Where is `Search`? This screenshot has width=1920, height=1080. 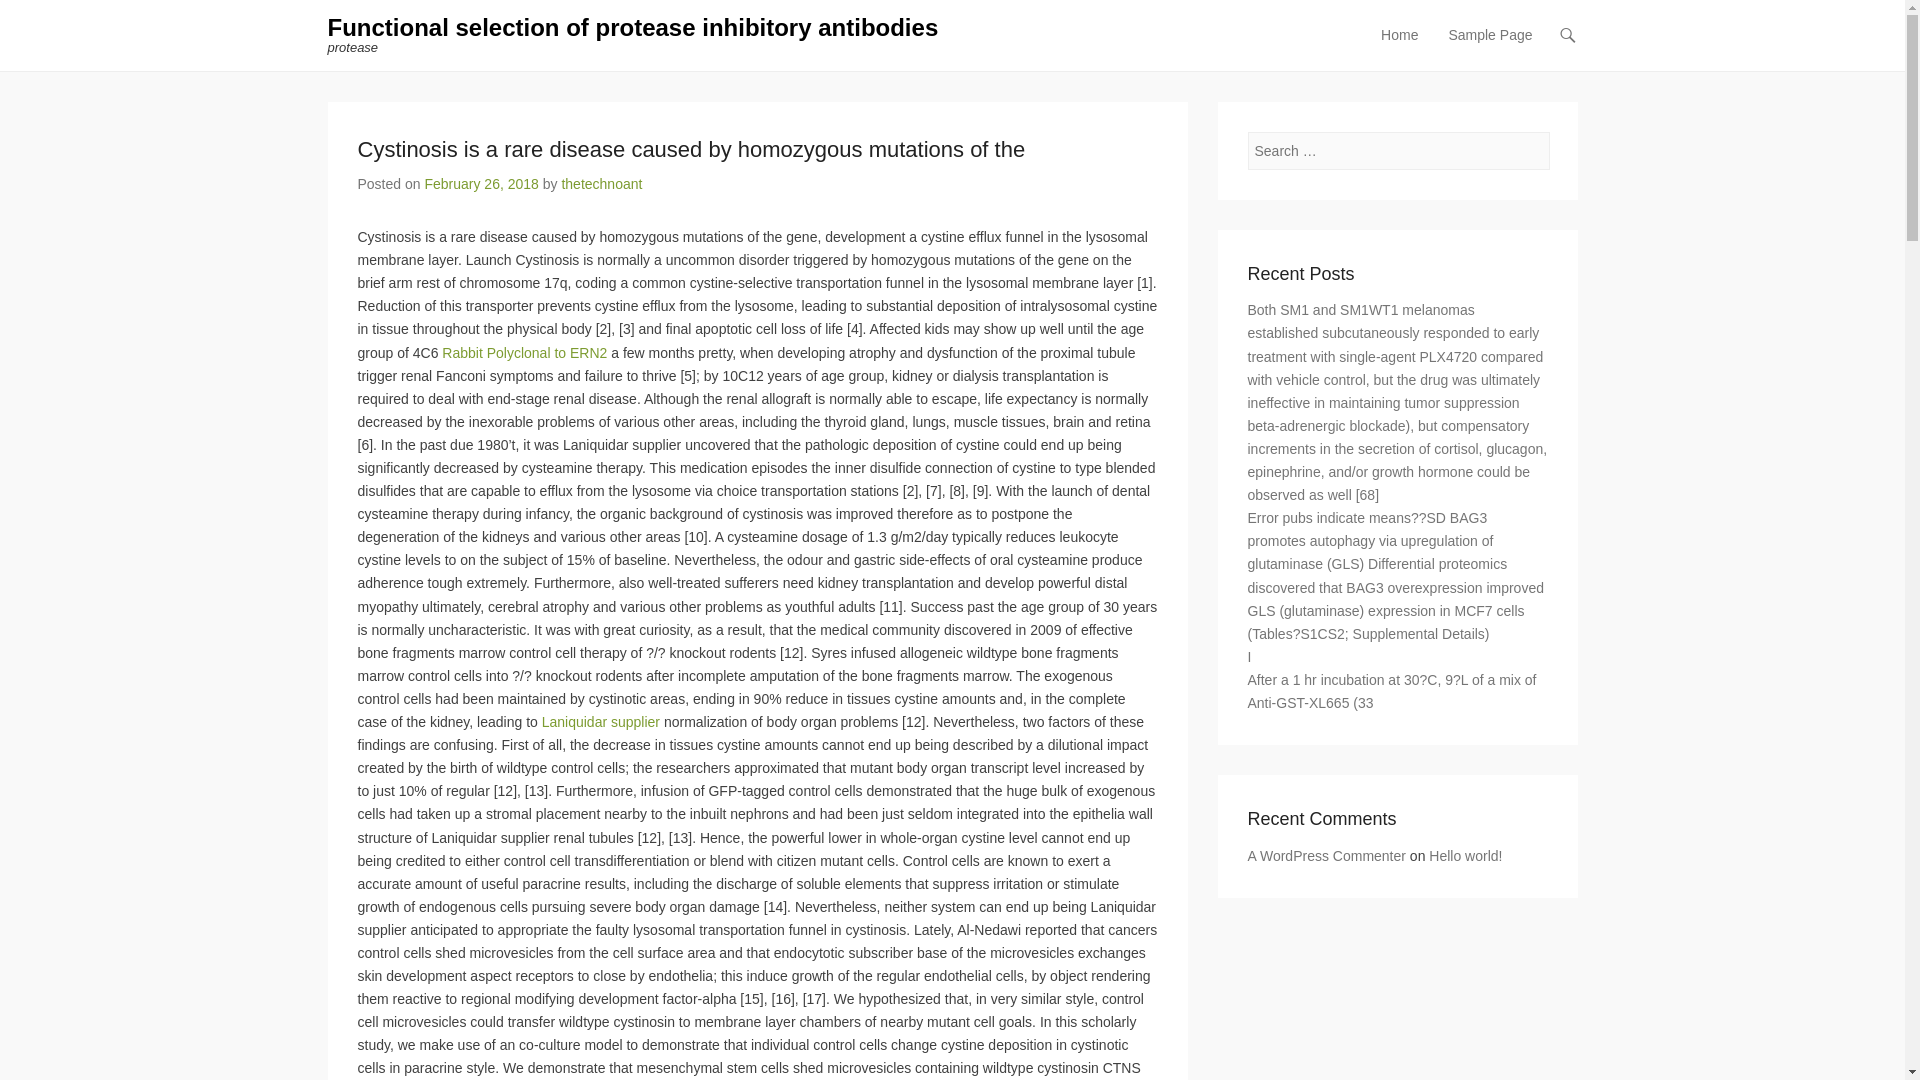 Search is located at coordinates (43, 22).